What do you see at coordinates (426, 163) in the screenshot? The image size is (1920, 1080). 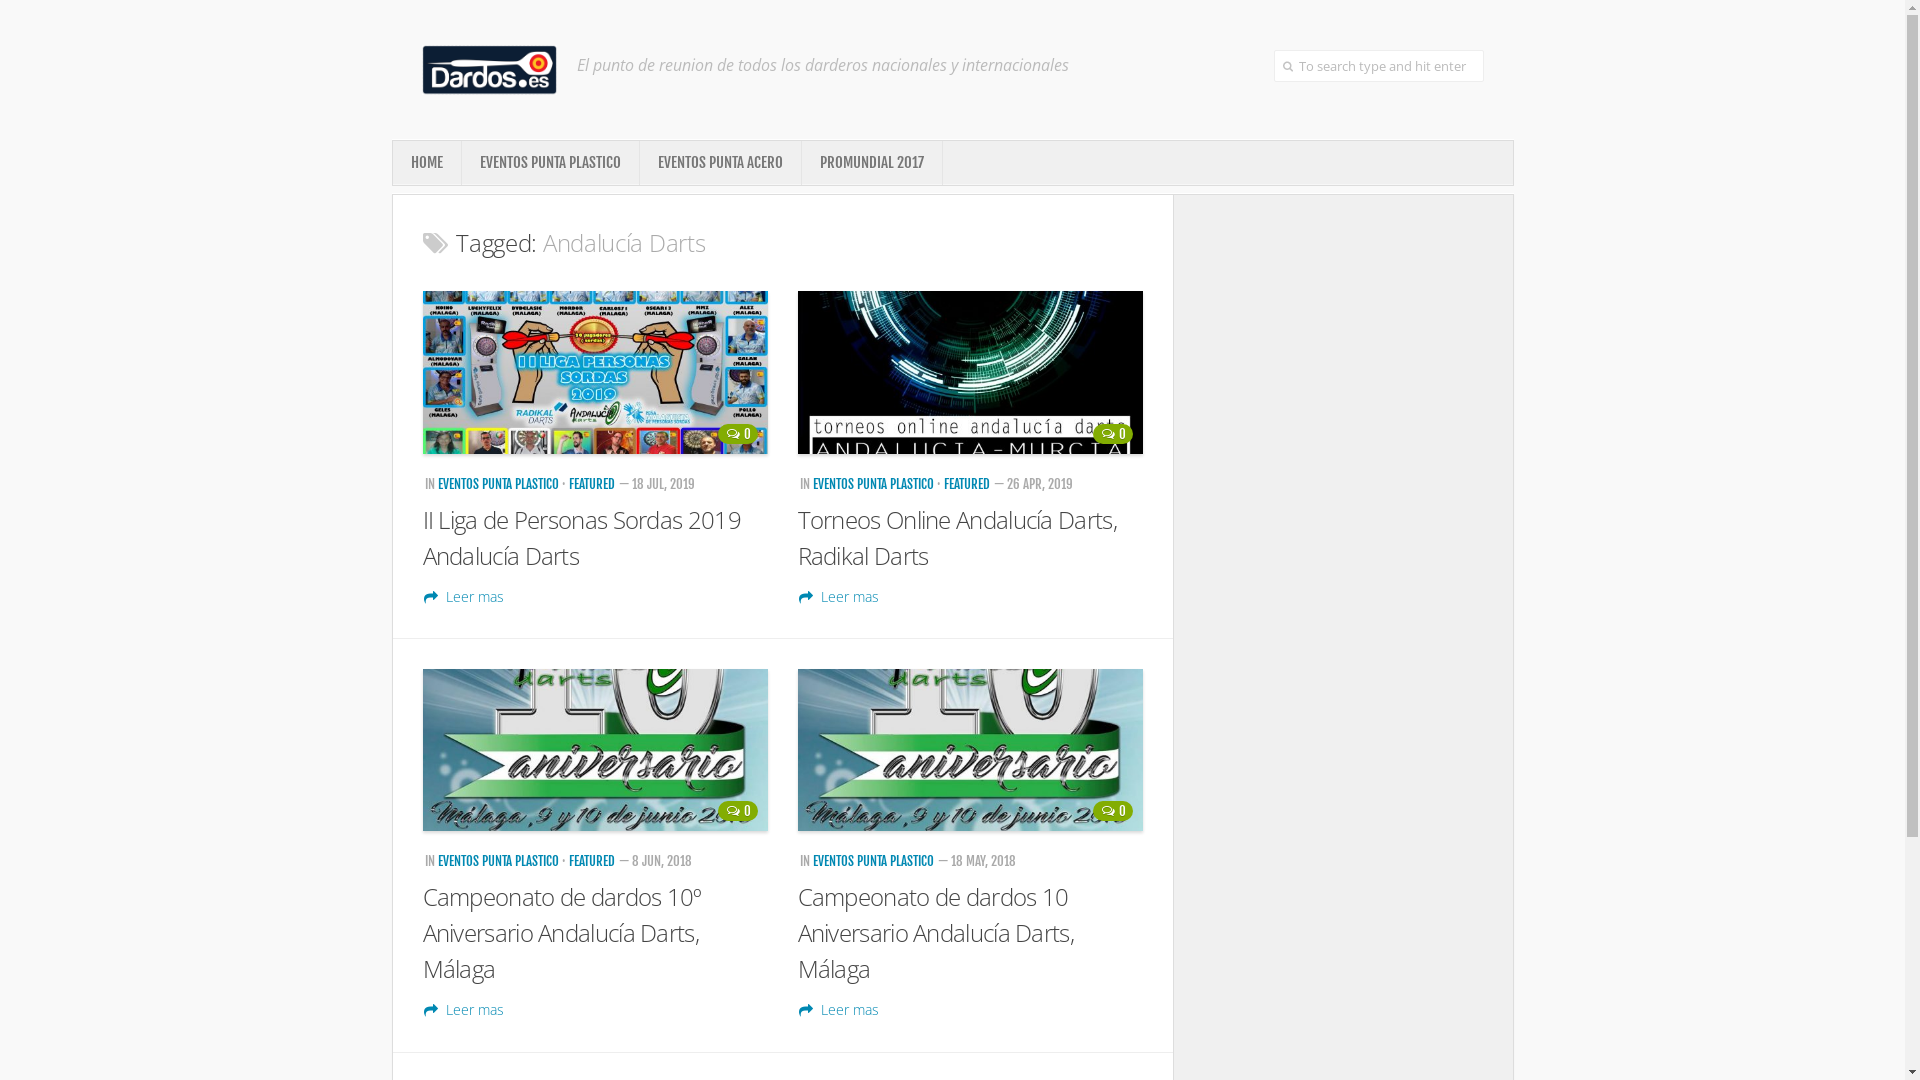 I see `HOME` at bounding box center [426, 163].